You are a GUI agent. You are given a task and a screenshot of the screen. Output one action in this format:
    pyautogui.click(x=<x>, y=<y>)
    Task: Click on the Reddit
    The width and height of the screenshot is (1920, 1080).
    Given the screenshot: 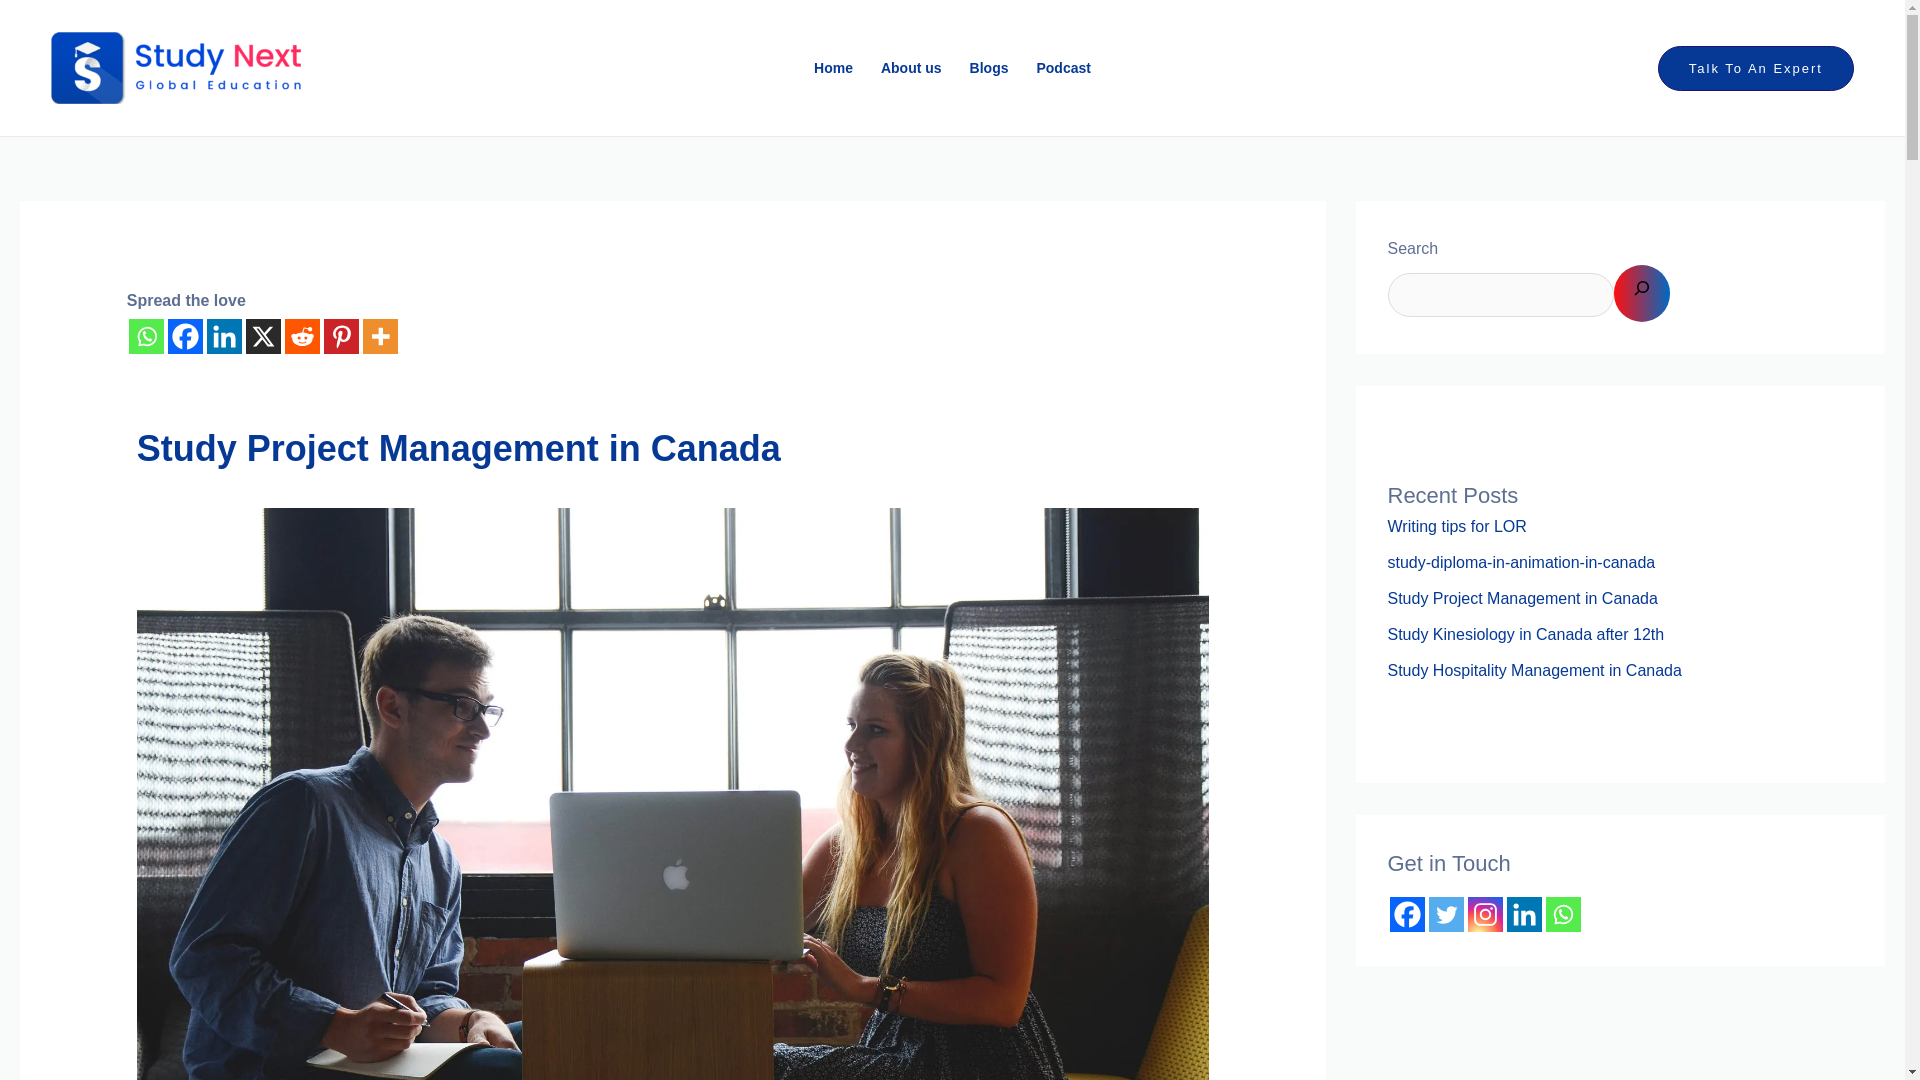 What is the action you would take?
    pyautogui.click(x=302, y=336)
    